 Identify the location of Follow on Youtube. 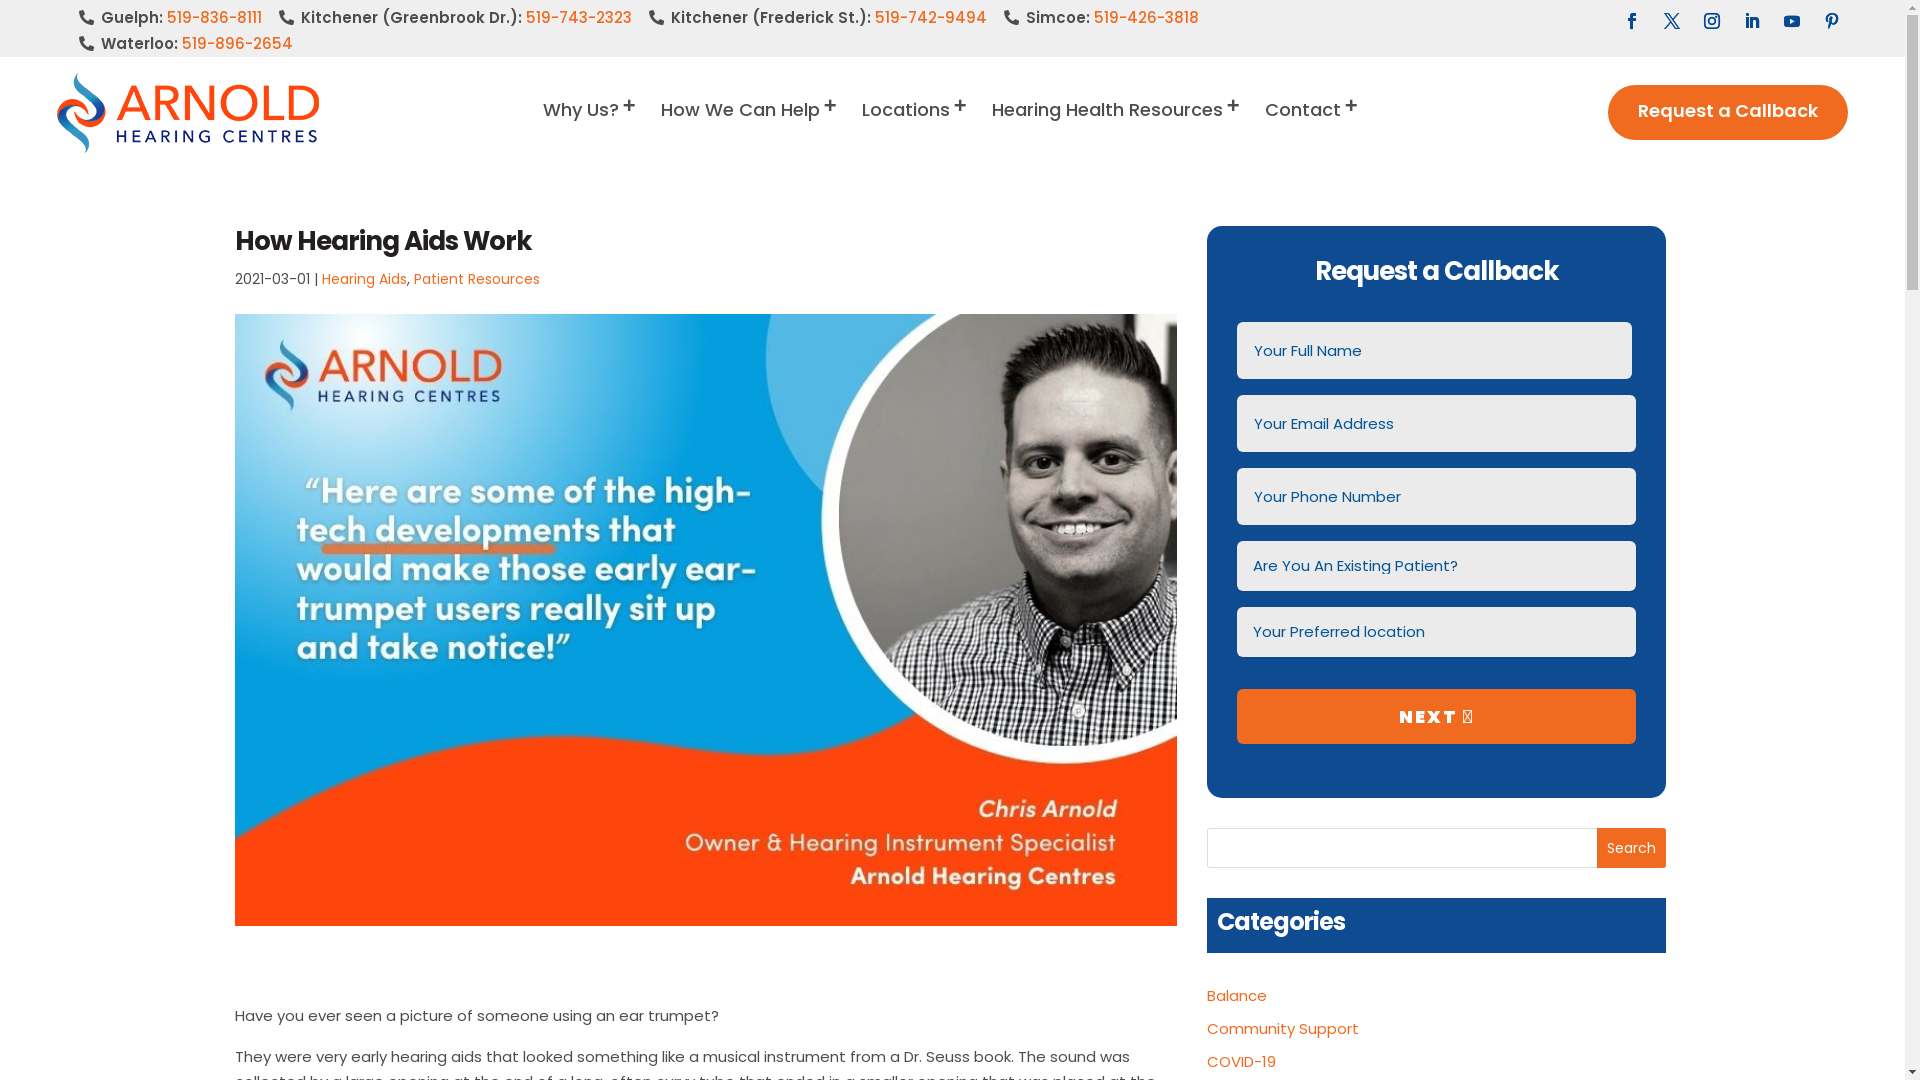
(1792, 21).